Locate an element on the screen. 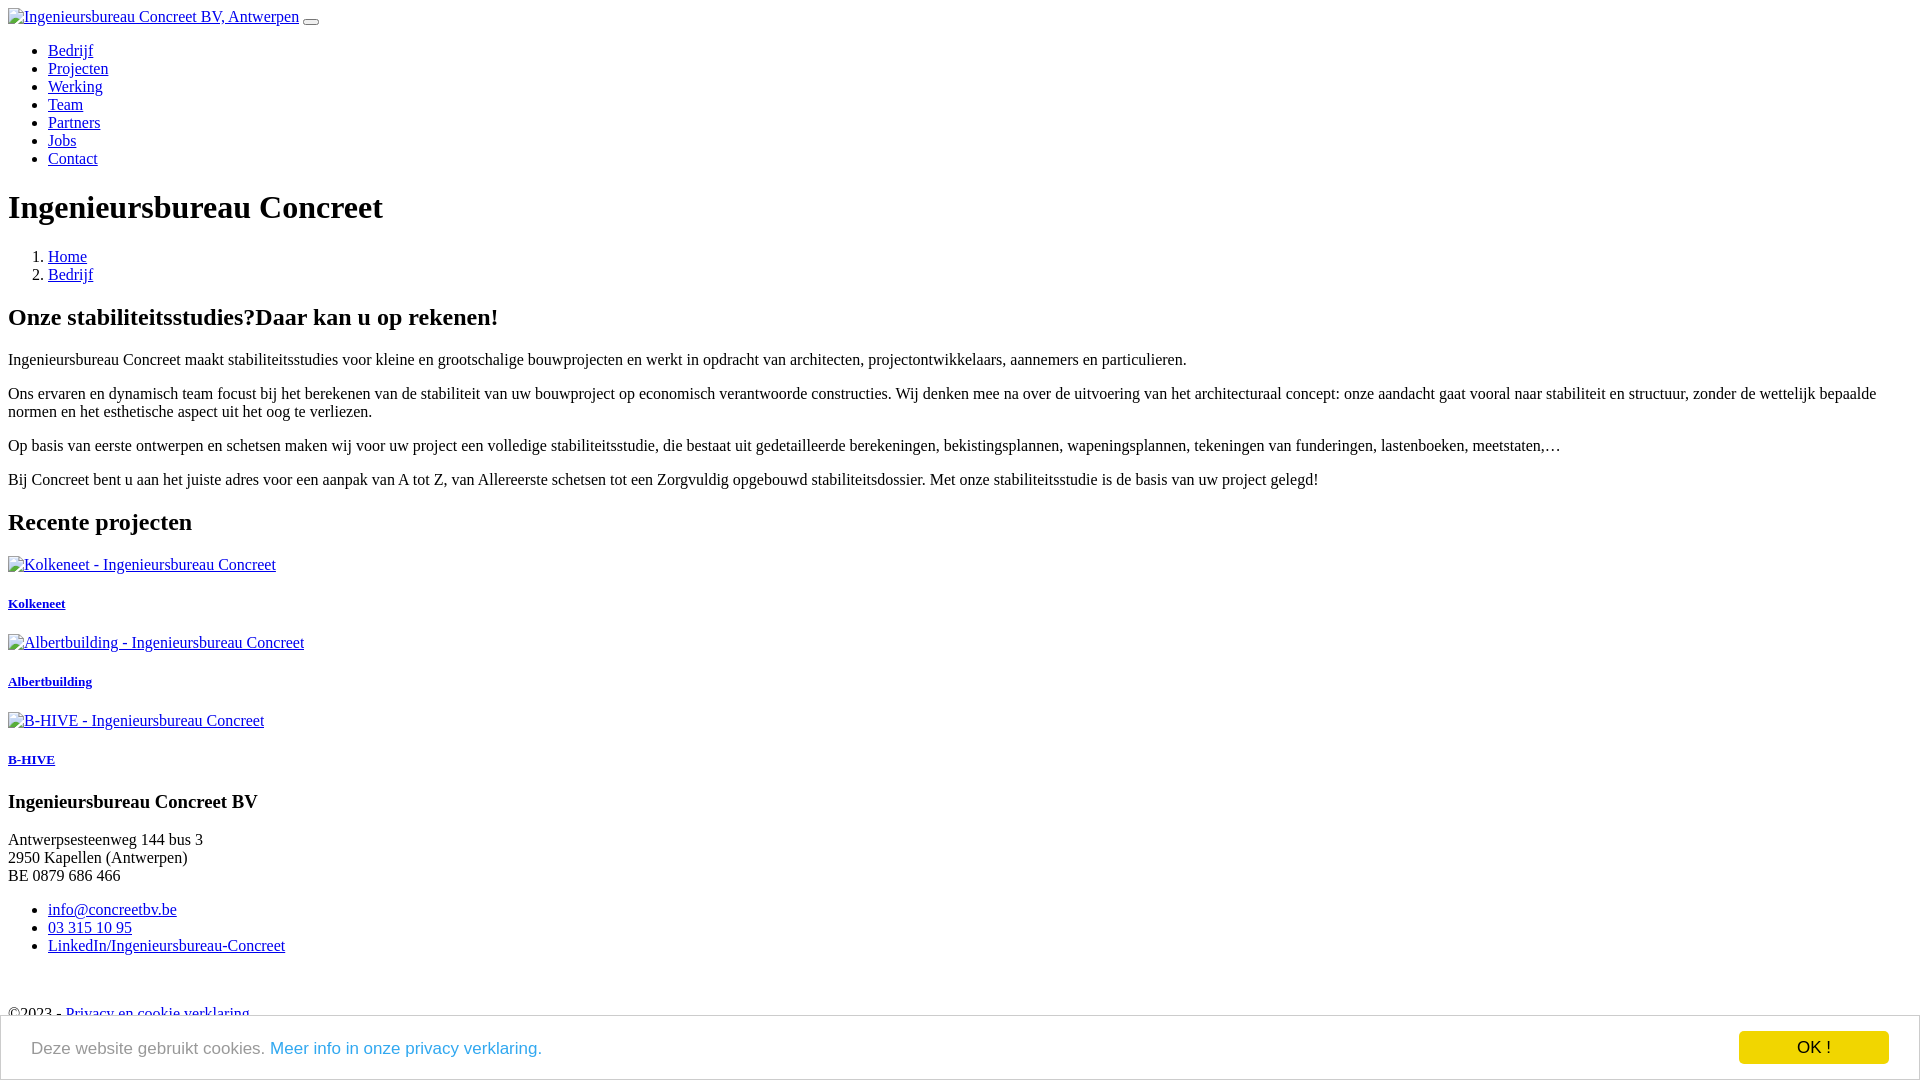 This screenshot has width=1920, height=1080. 03 315 10 95 is located at coordinates (90, 928).